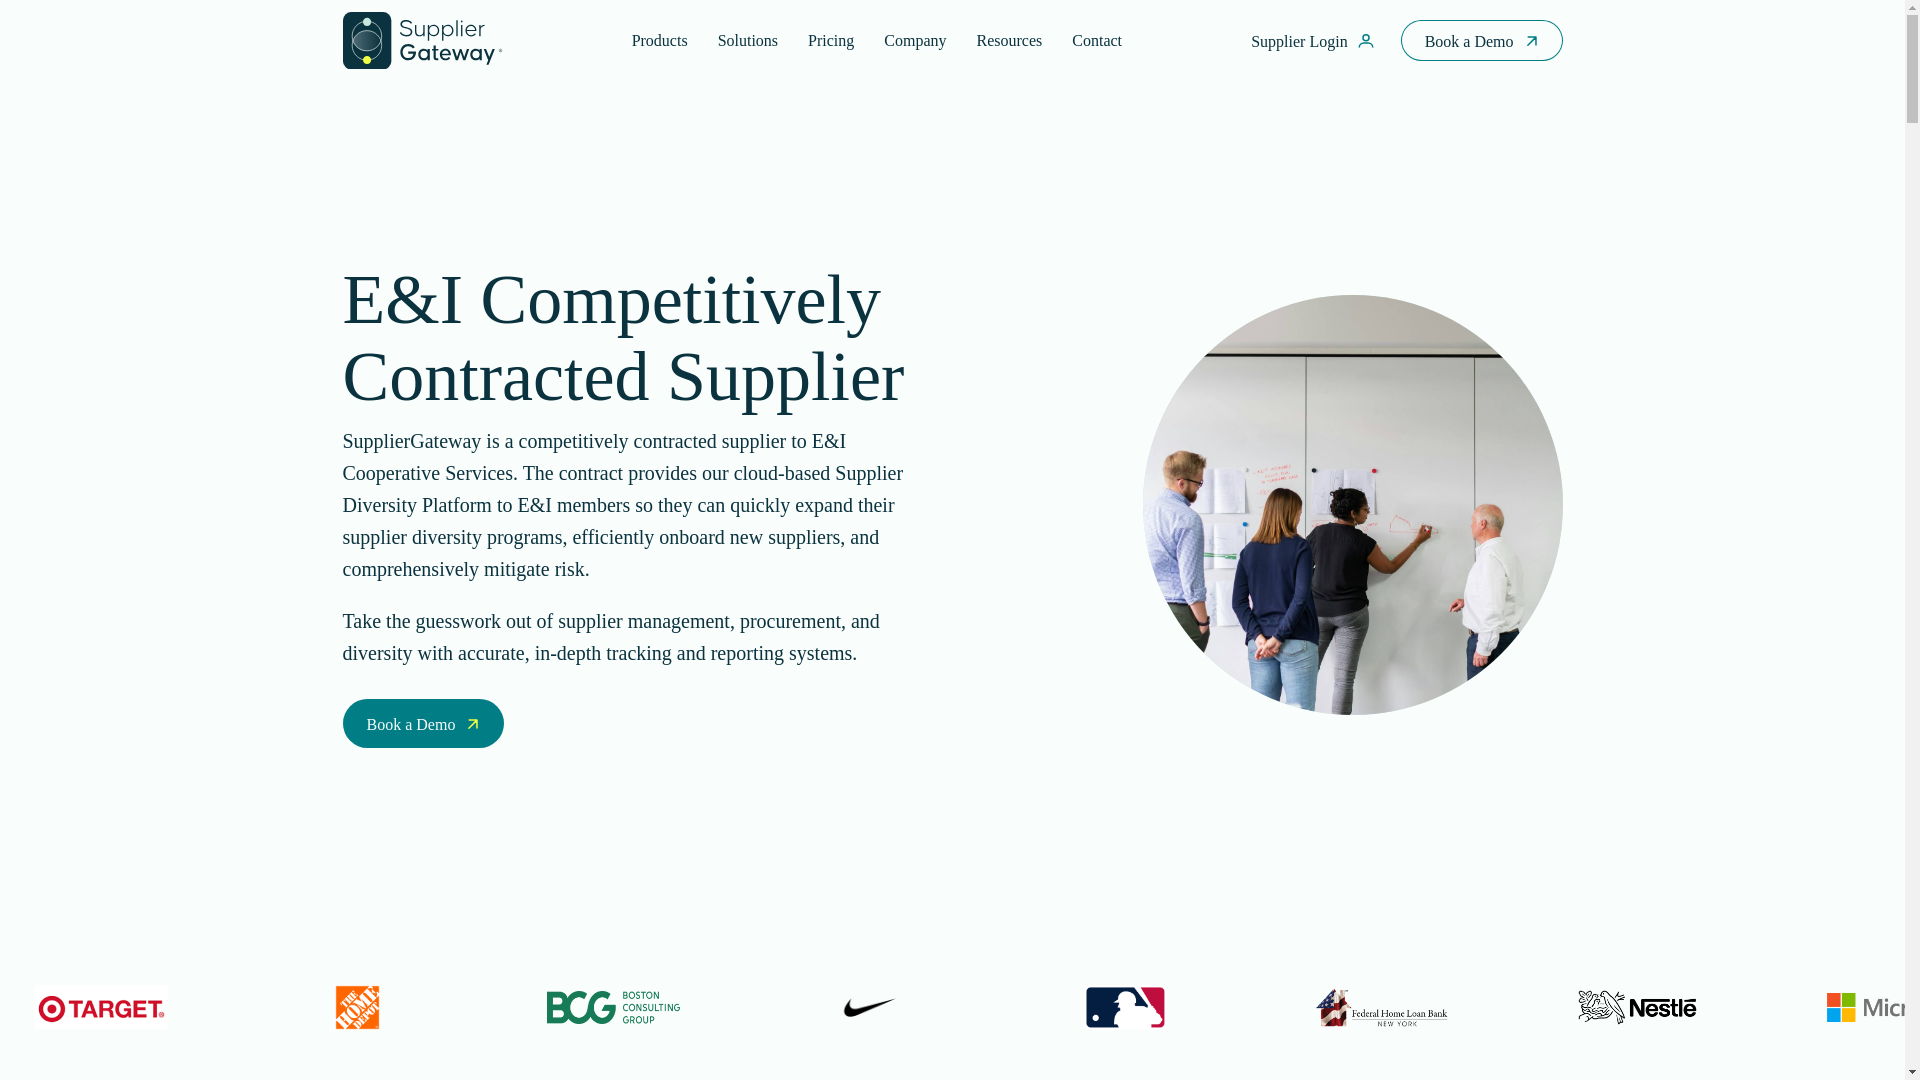  I want to click on Book a Demo, so click(1482, 40).